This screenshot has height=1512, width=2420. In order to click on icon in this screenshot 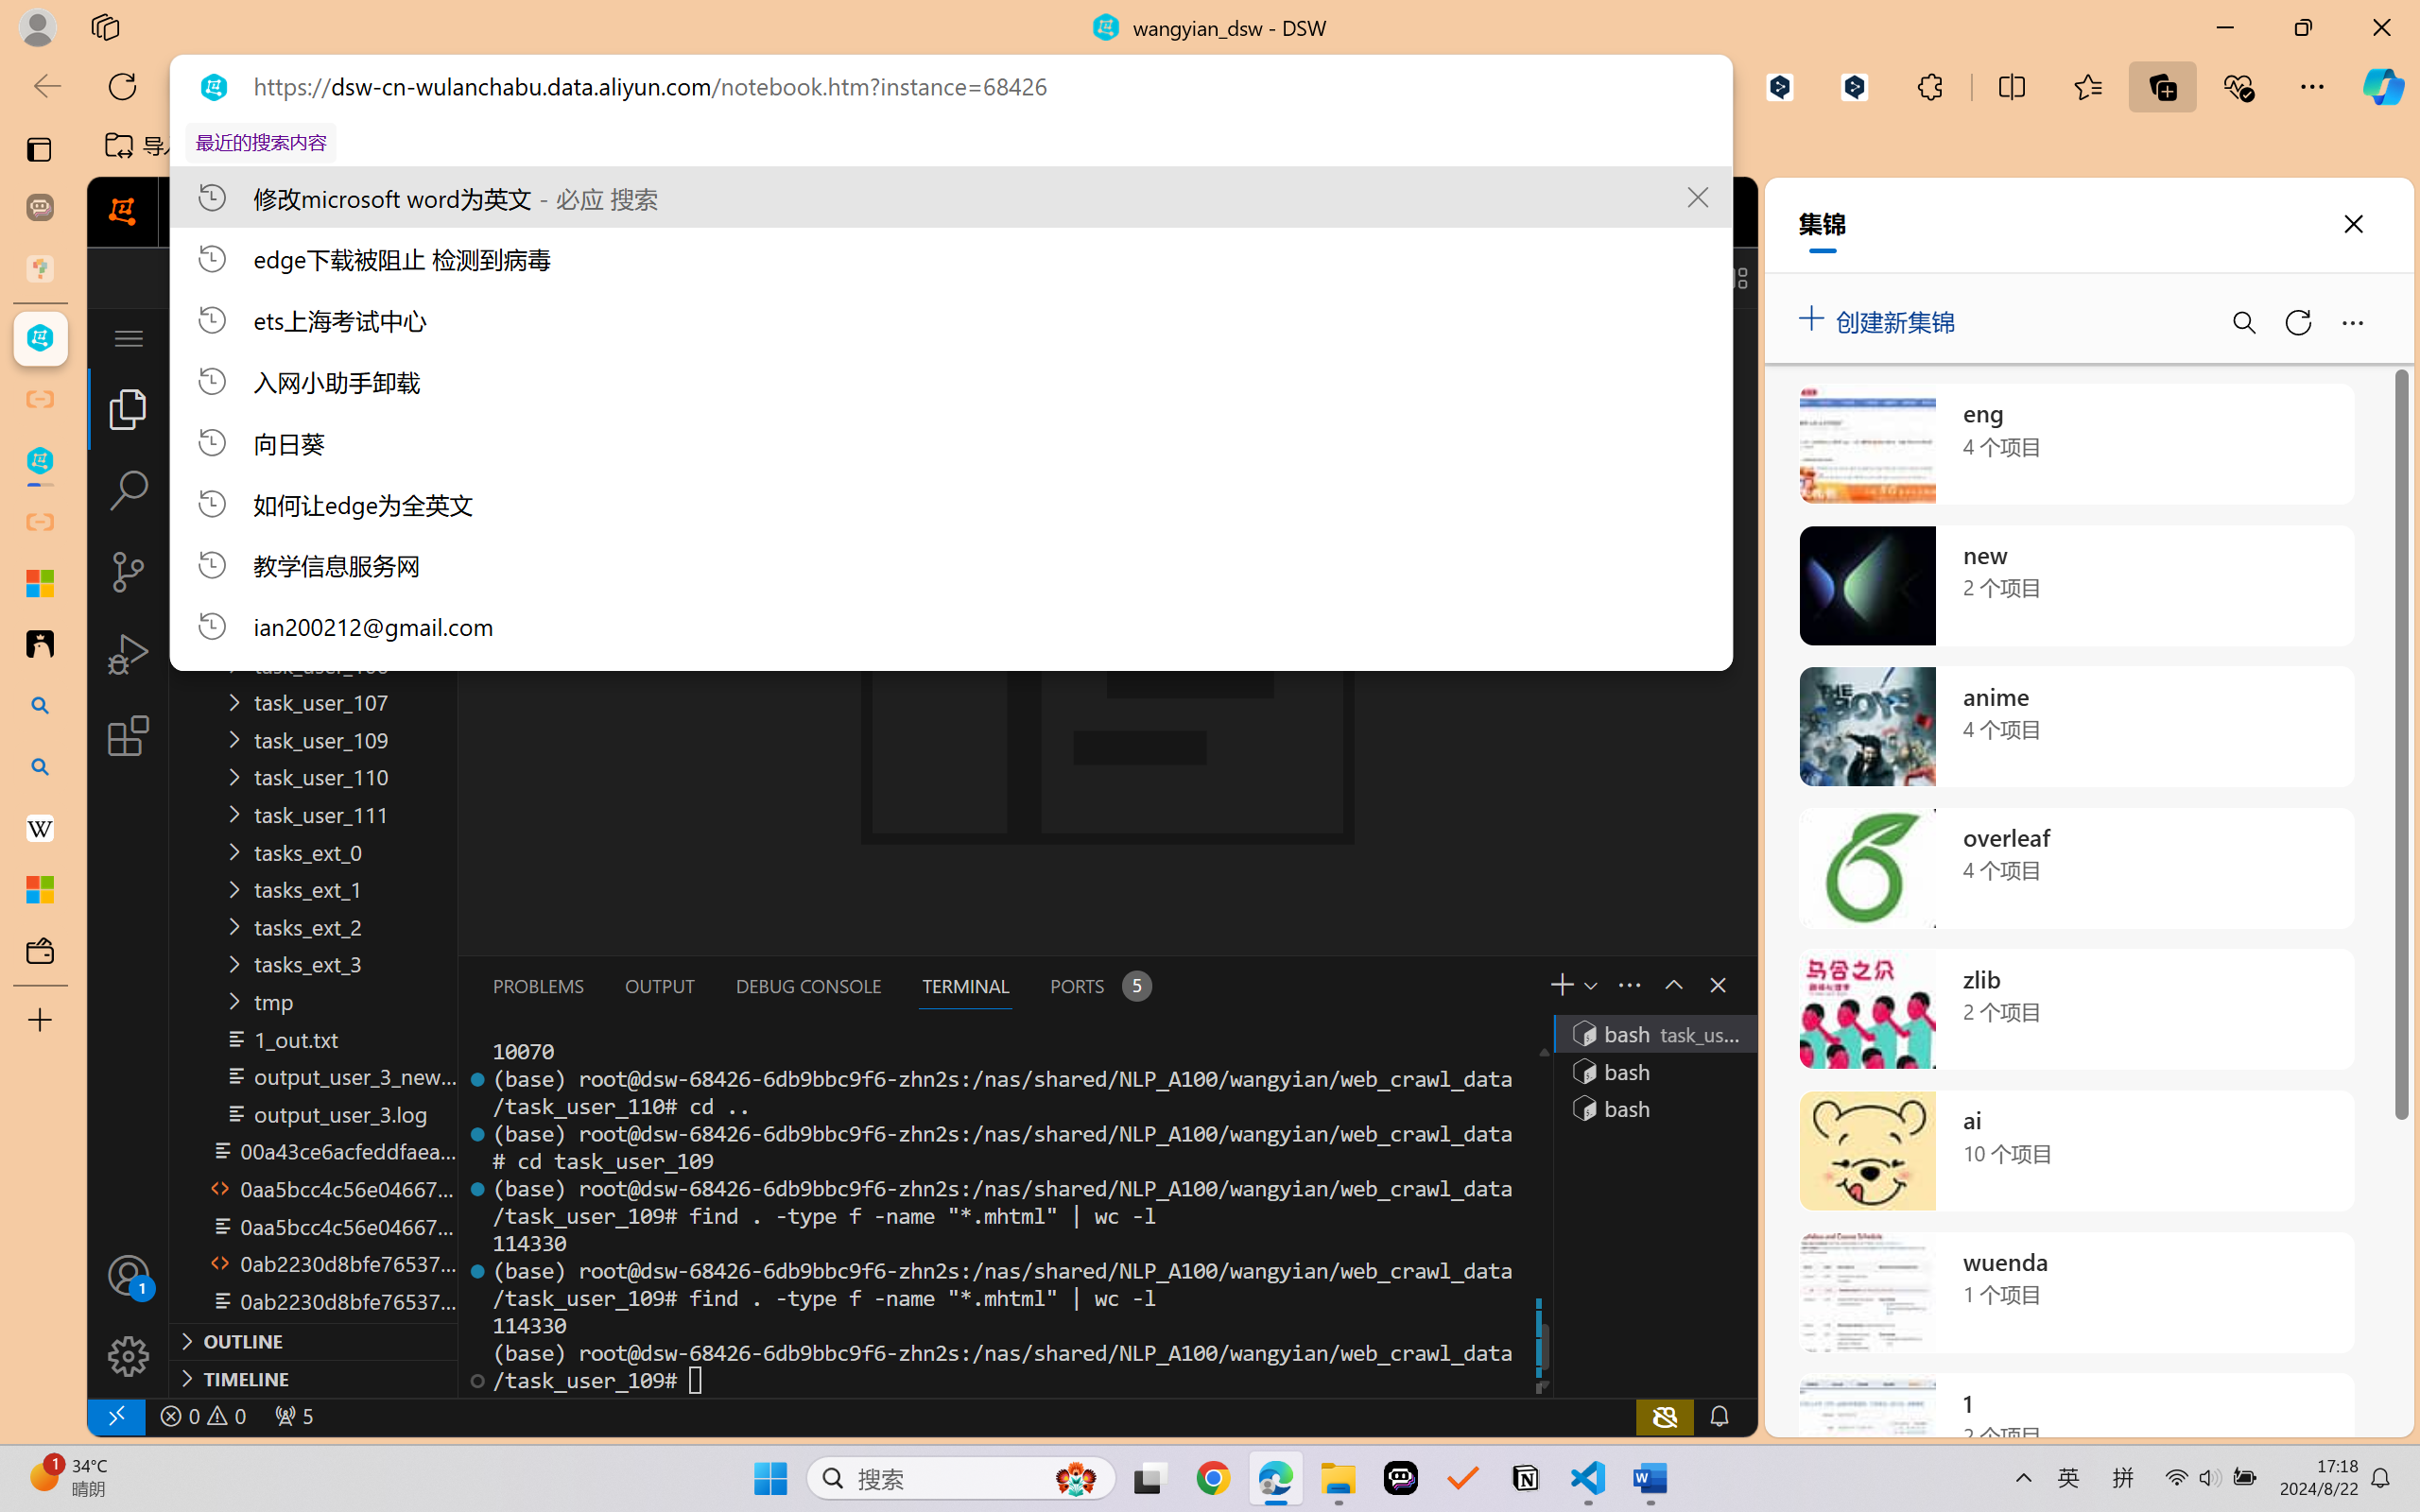, I will do `click(1622, 208)`.